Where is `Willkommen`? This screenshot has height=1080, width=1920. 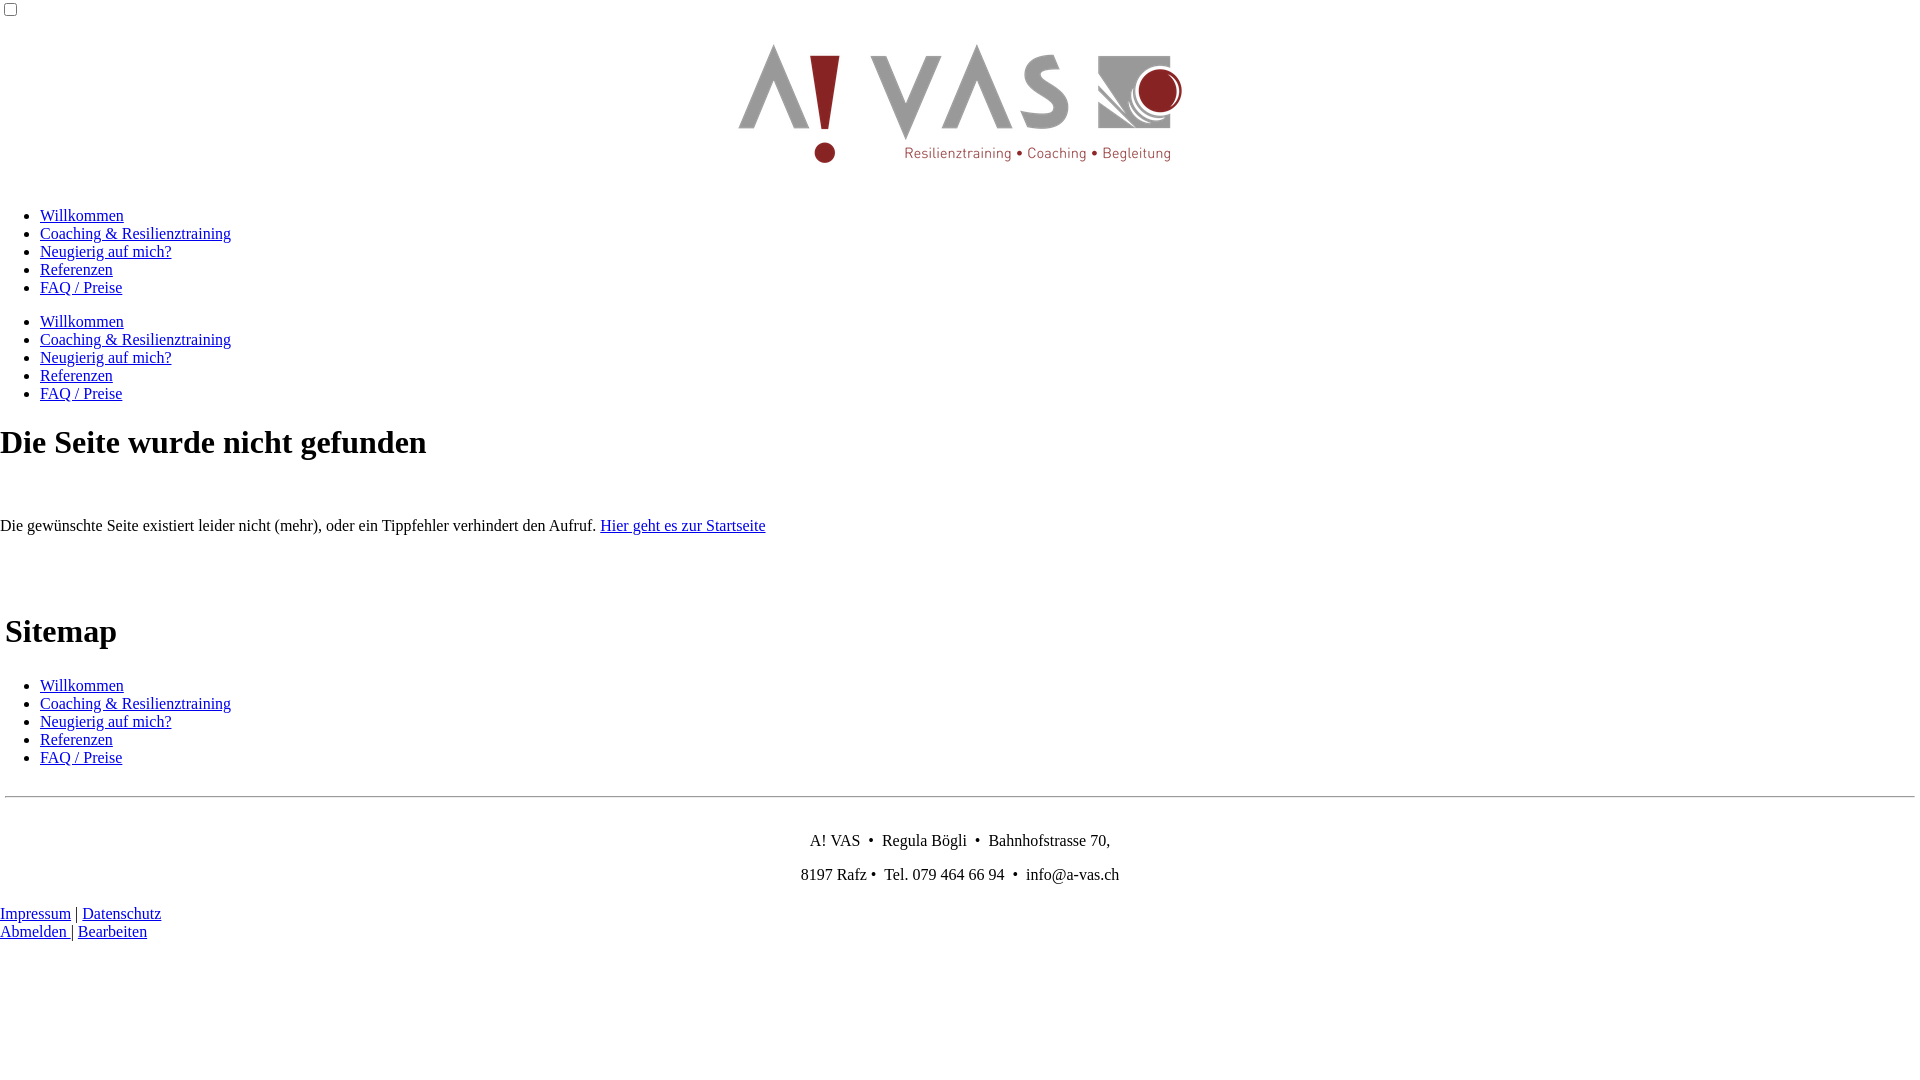 Willkommen is located at coordinates (82, 322).